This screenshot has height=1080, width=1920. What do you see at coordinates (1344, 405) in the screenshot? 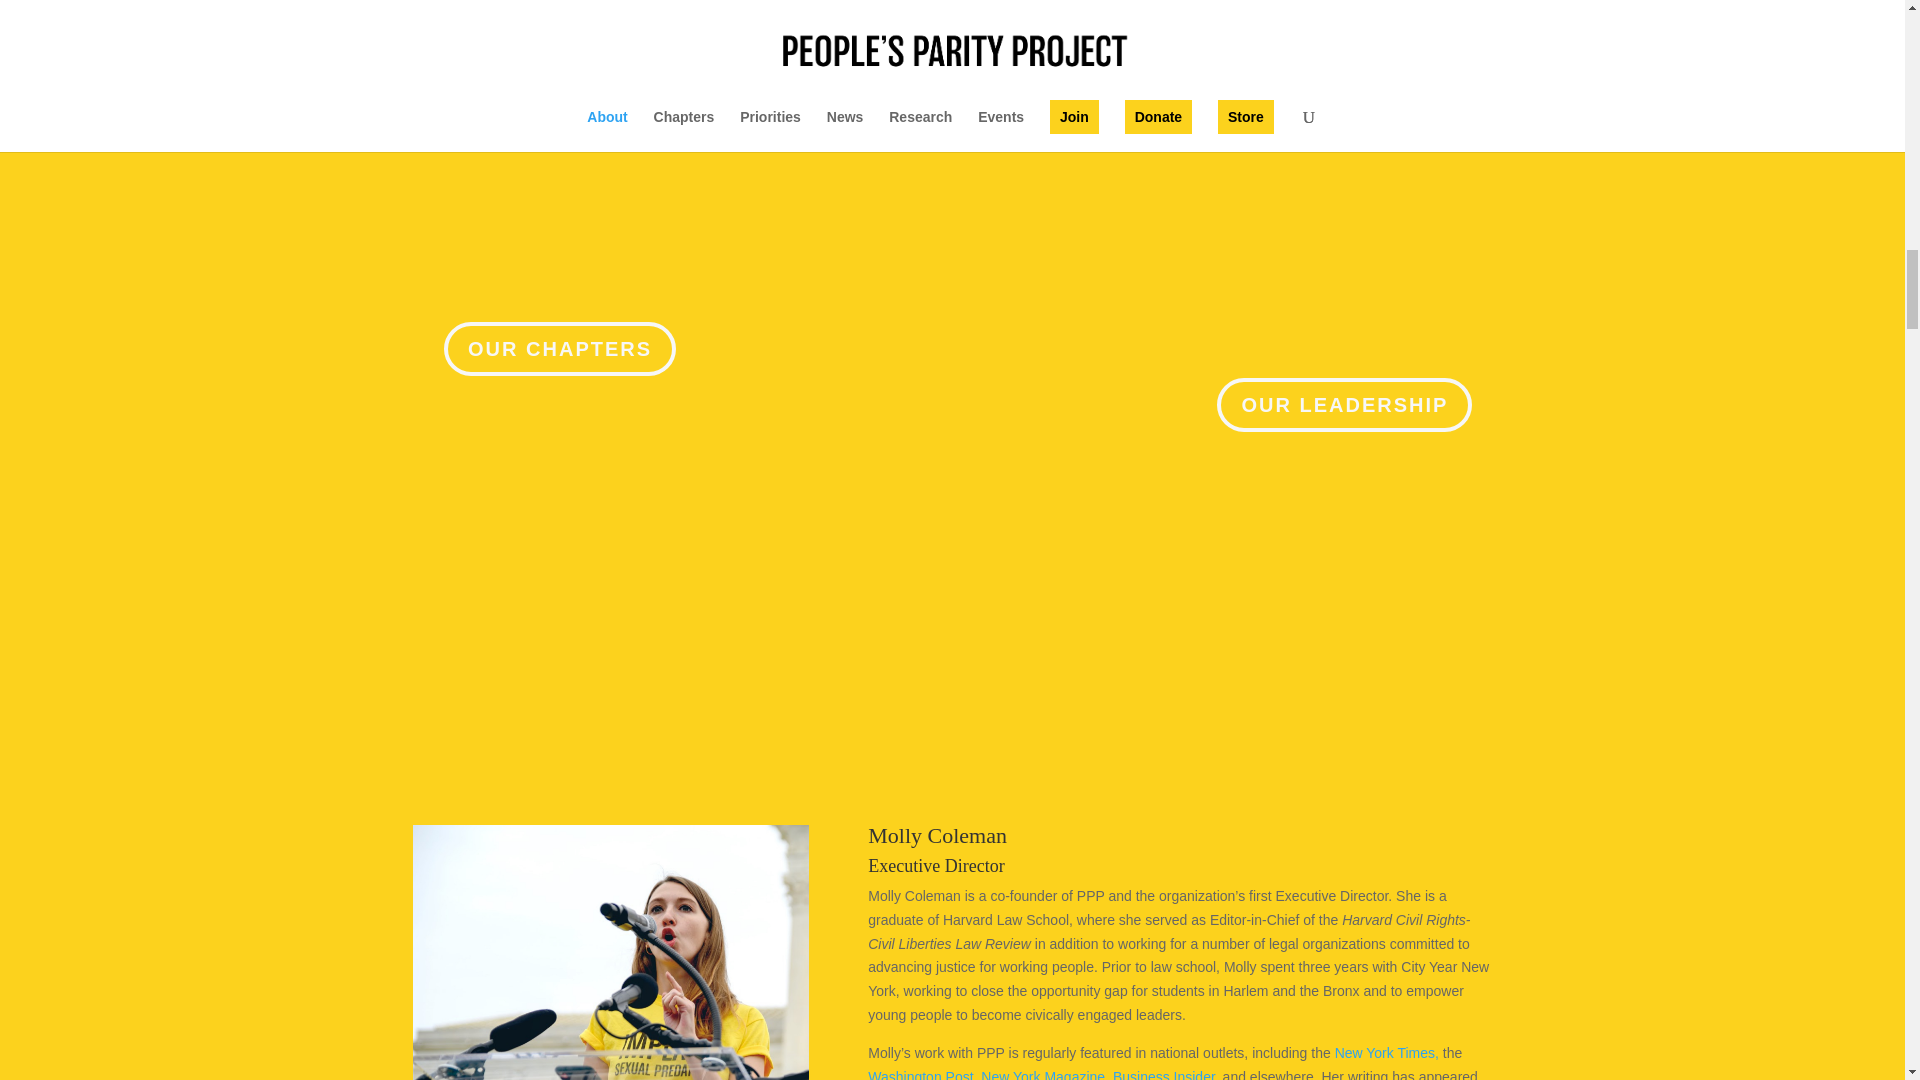
I see `OUR LEADERSHIP` at bounding box center [1344, 405].